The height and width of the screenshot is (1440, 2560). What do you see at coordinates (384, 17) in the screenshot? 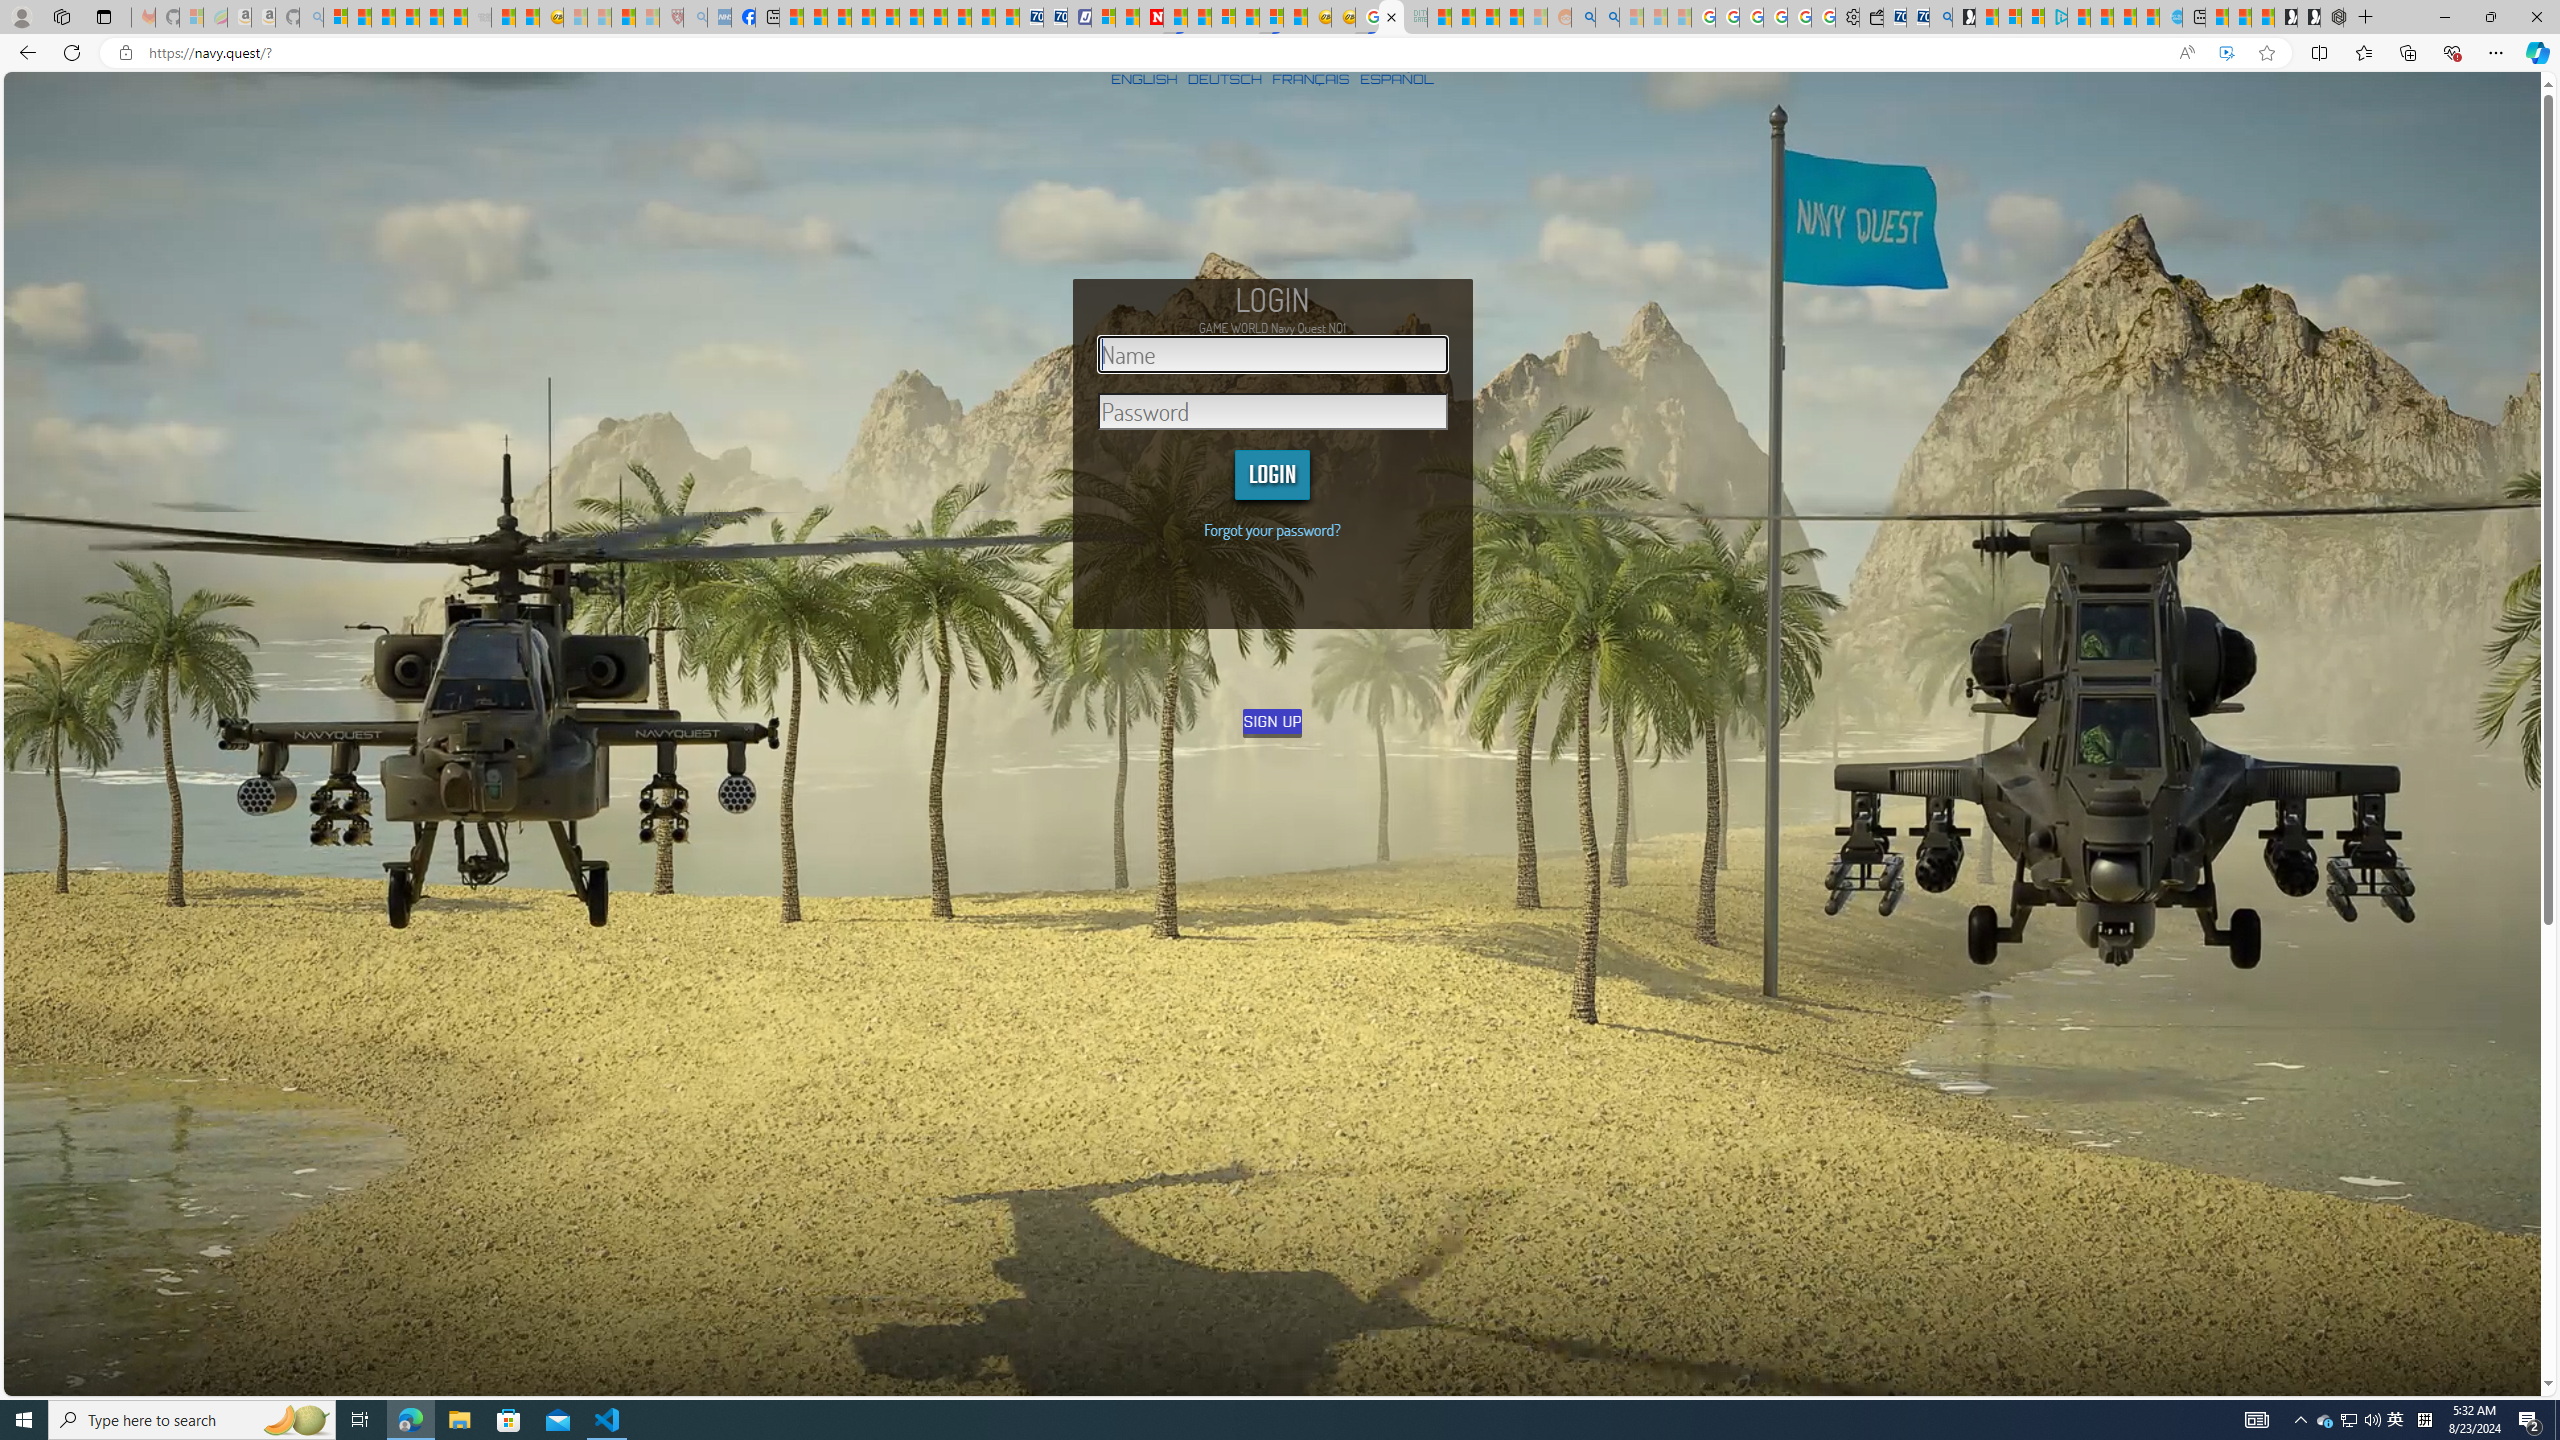
I see `The Weather Channel - MSN` at bounding box center [384, 17].